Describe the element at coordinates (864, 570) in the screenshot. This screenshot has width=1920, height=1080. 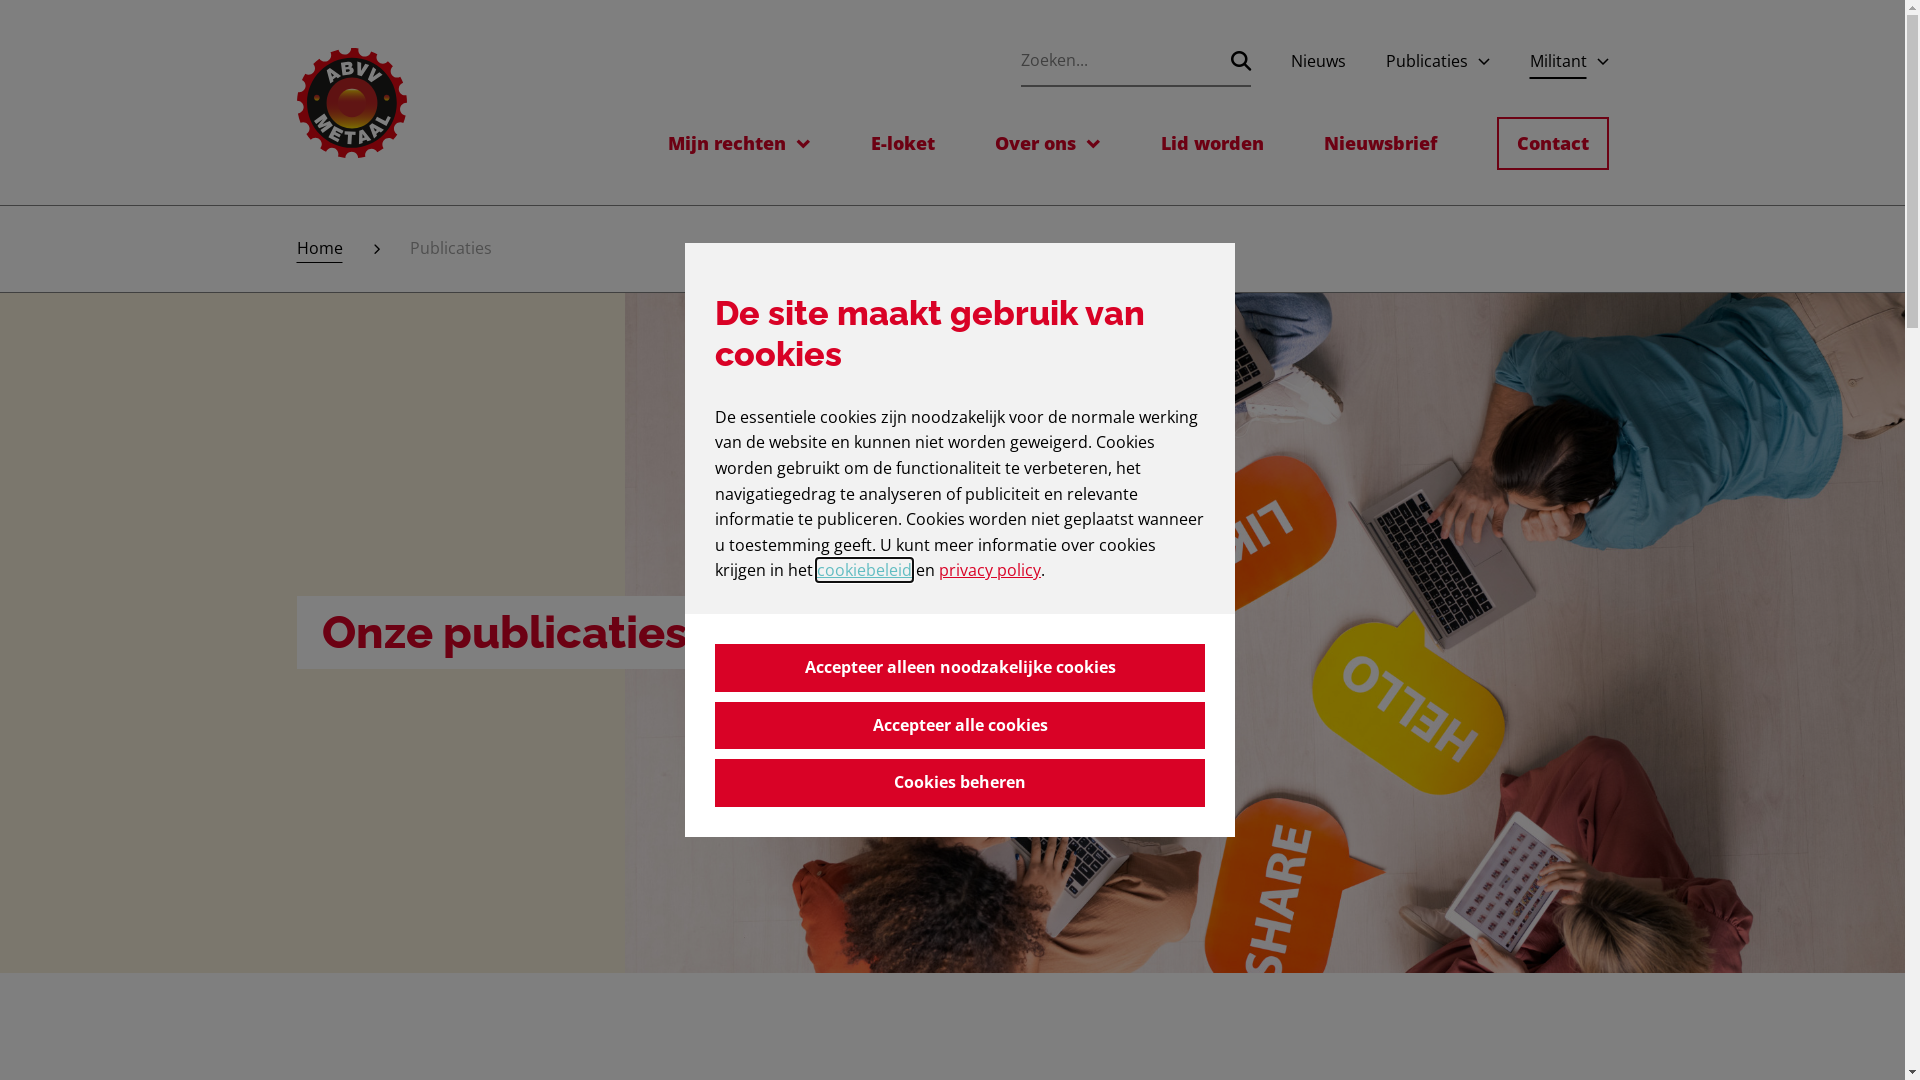
I see `cookiebeleid` at that location.